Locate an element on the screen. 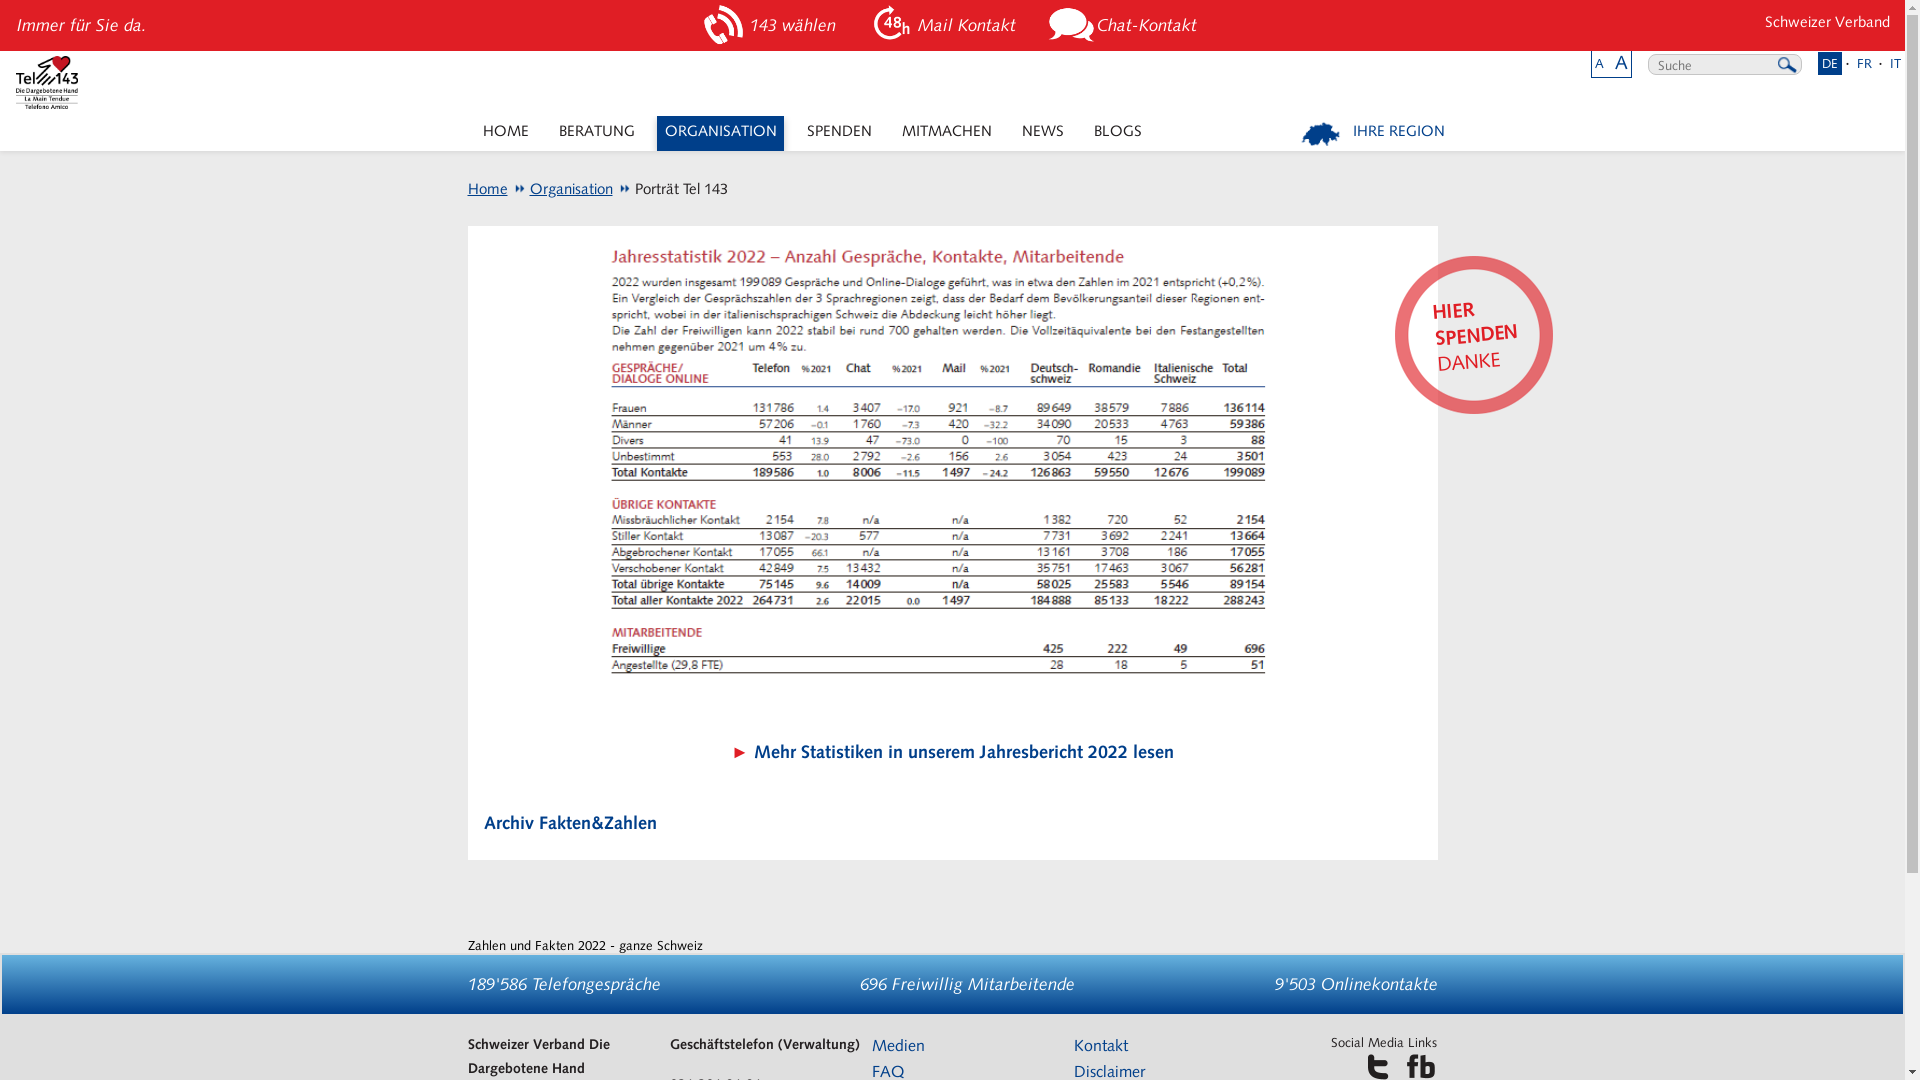  A is located at coordinates (1622, 62).